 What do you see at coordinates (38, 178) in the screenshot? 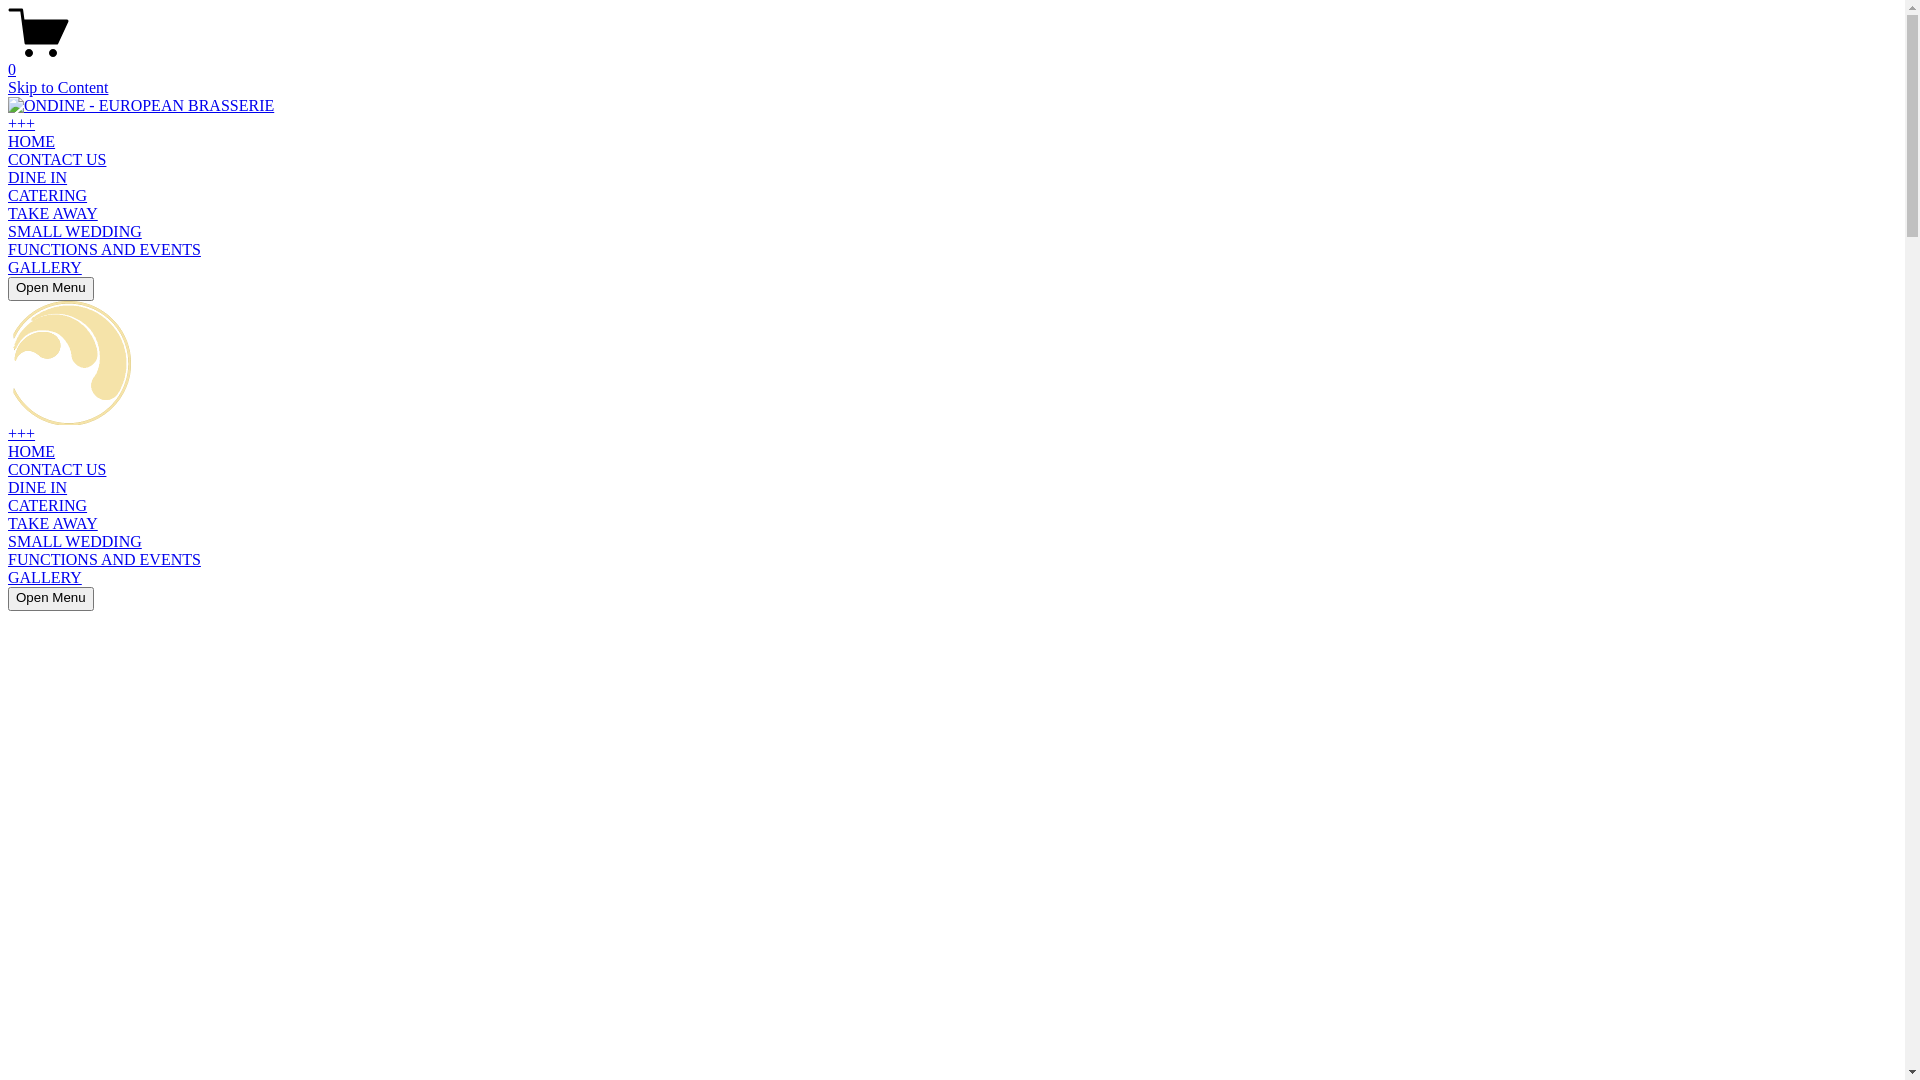
I see `DINE IN` at bounding box center [38, 178].